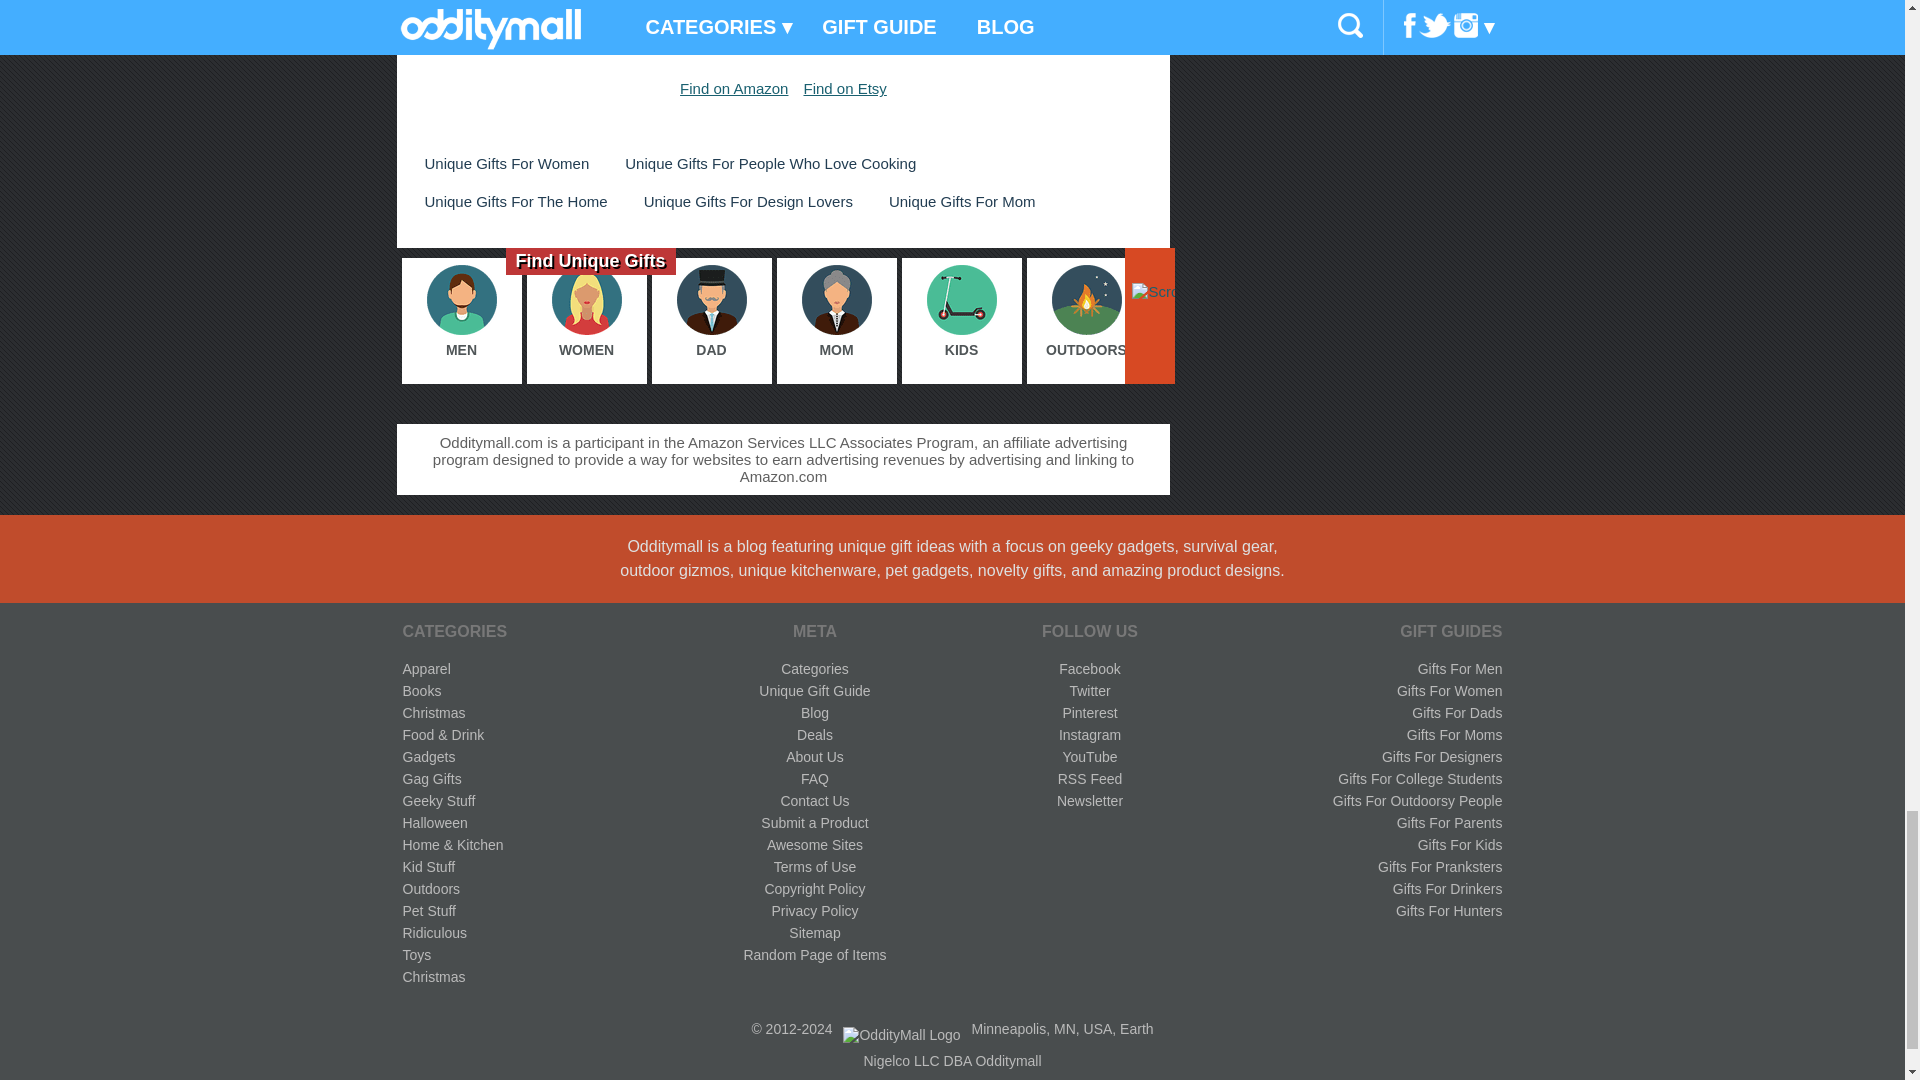 The height and width of the screenshot is (1080, 1920). Describe the element at coordinates (506, 163) in the screenshot. I see `Unique Gifts For Women` at that location.